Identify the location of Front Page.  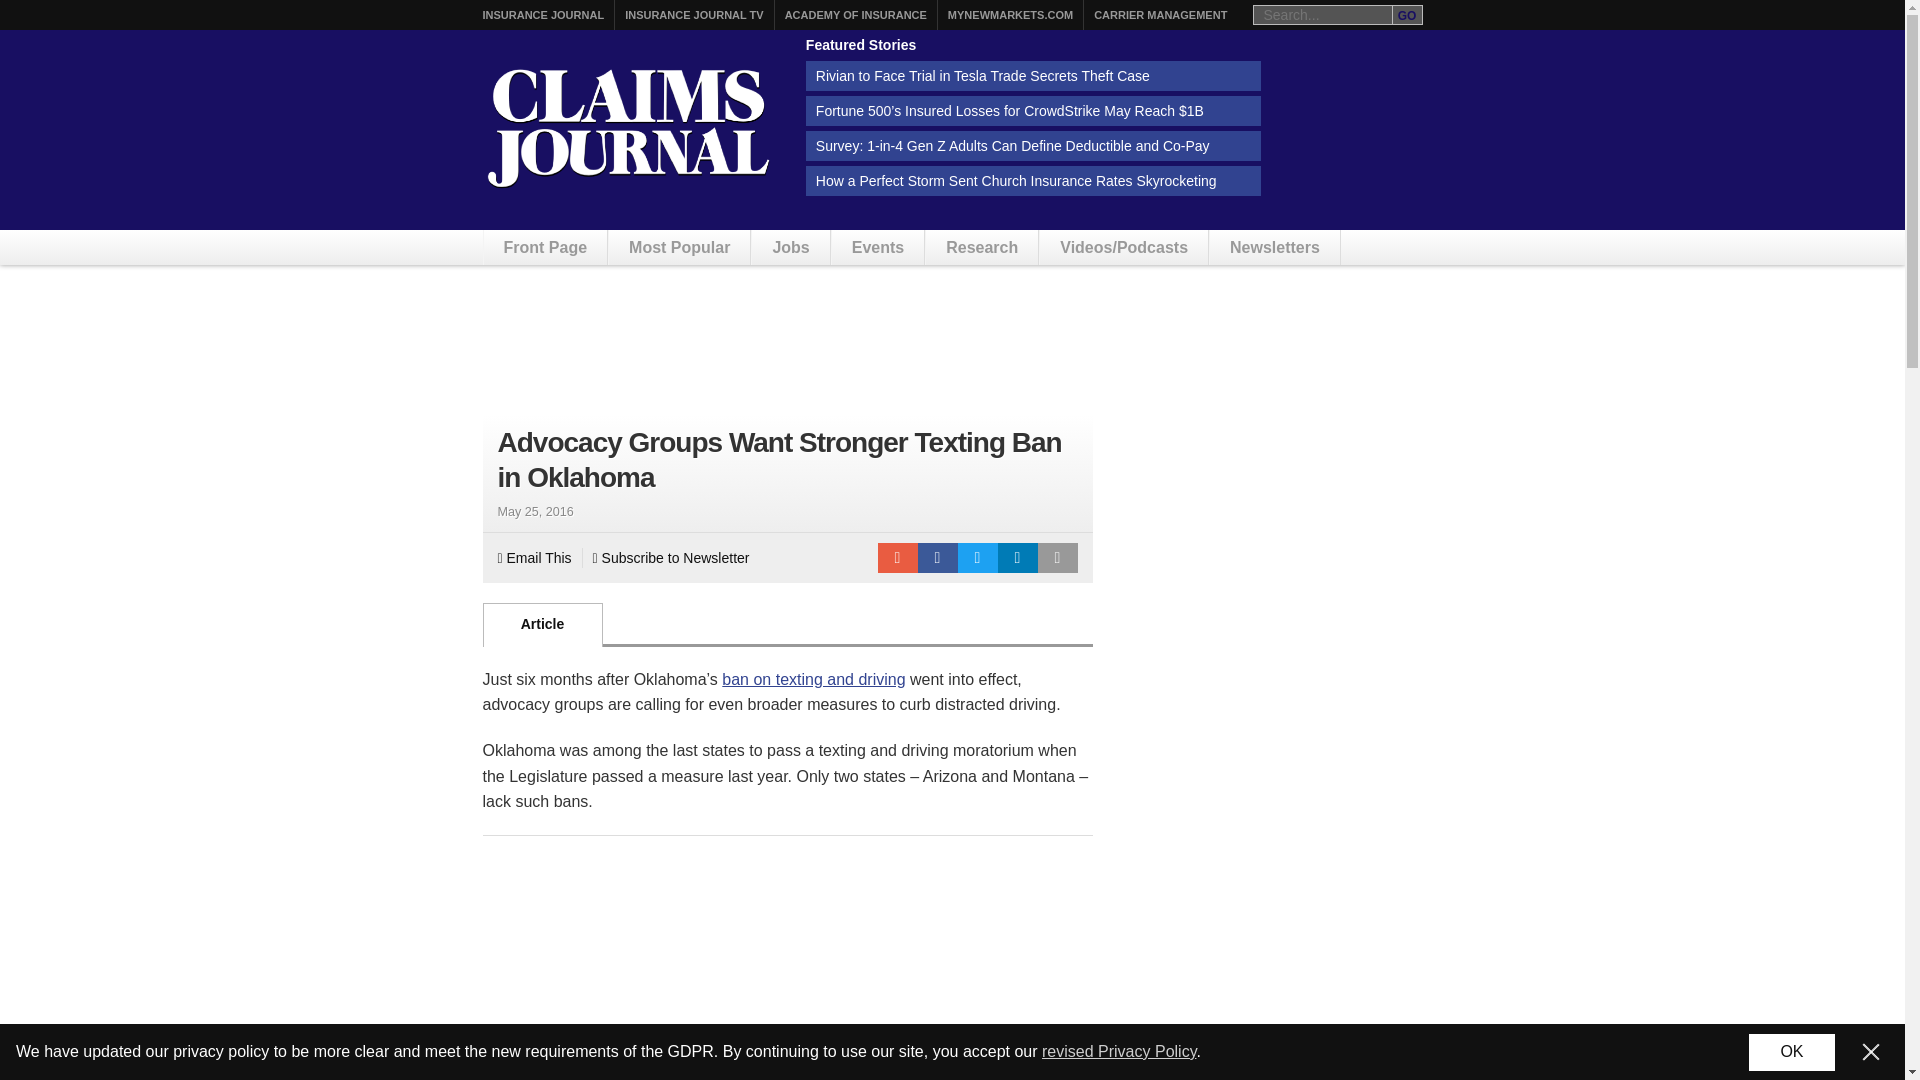
(546, 247).